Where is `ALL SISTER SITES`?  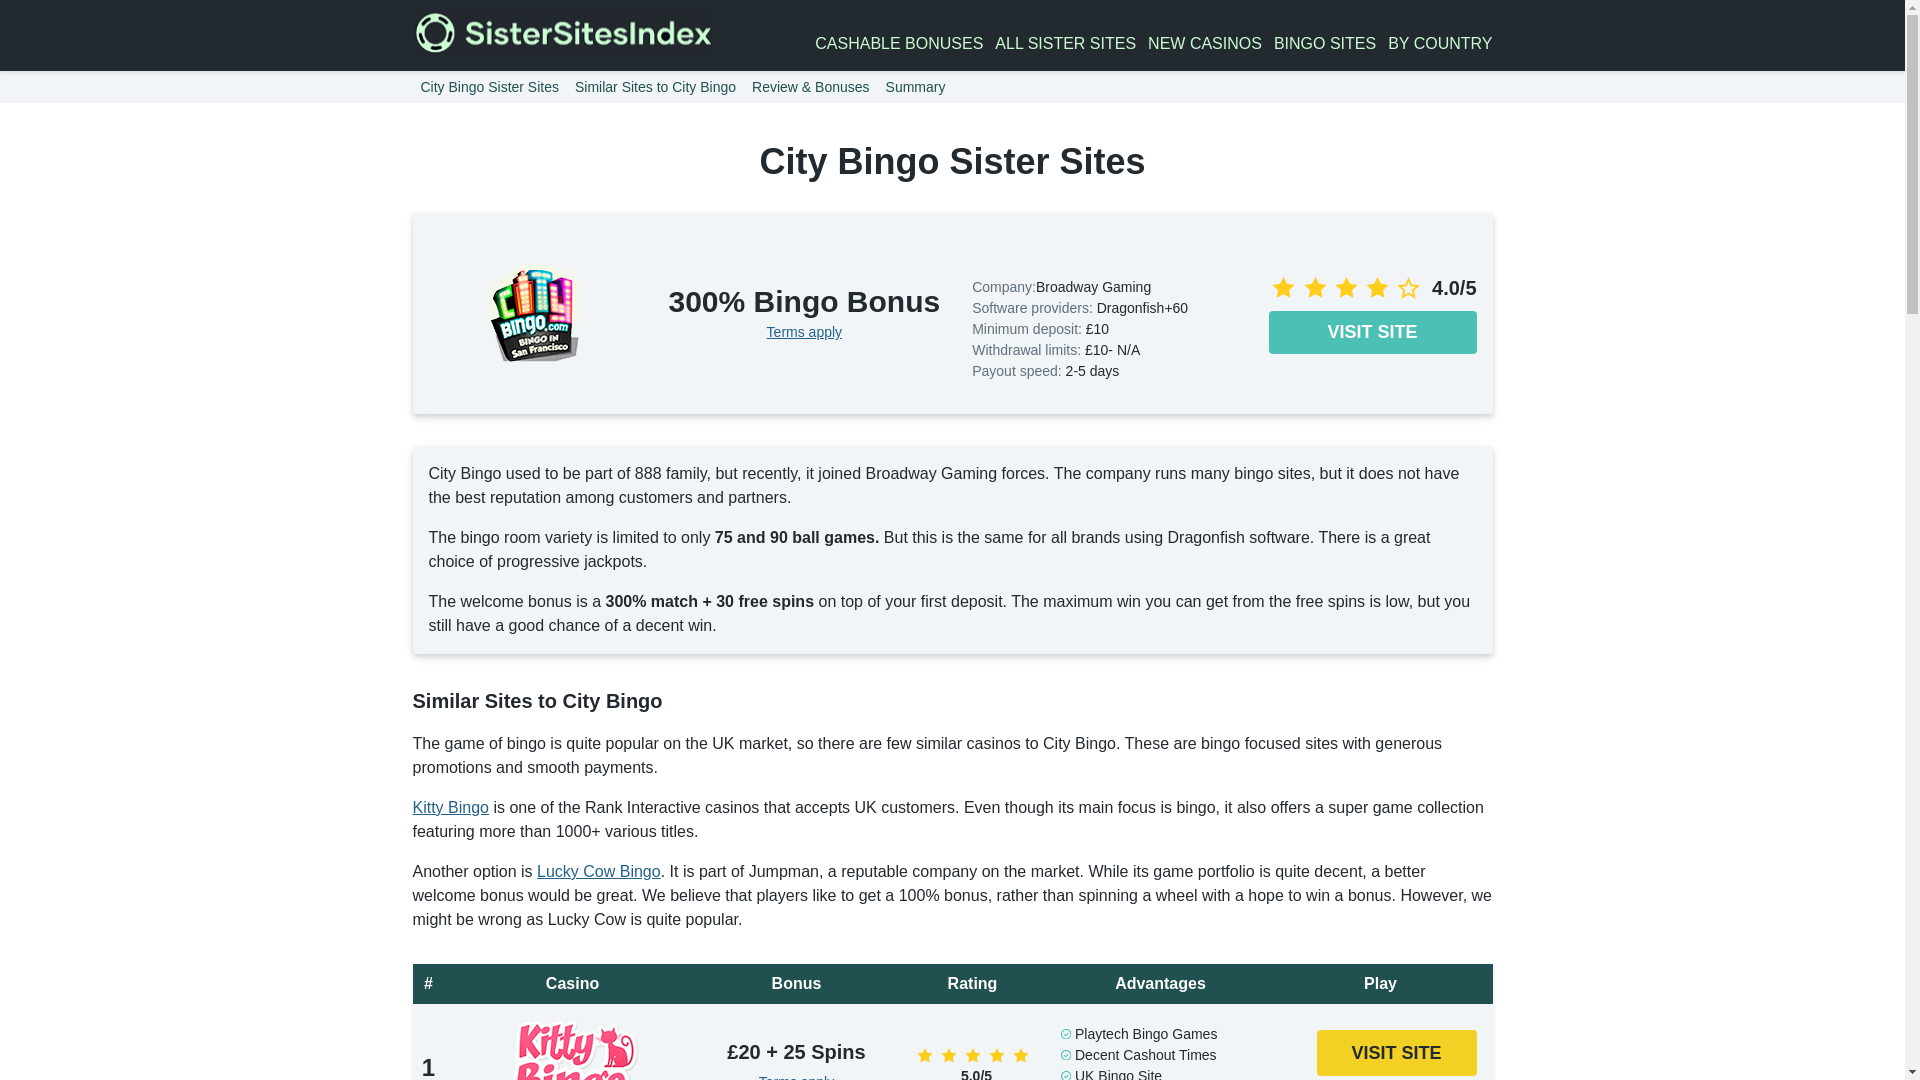 ALL SISTER SITES is located at coordinates (1065, 44).